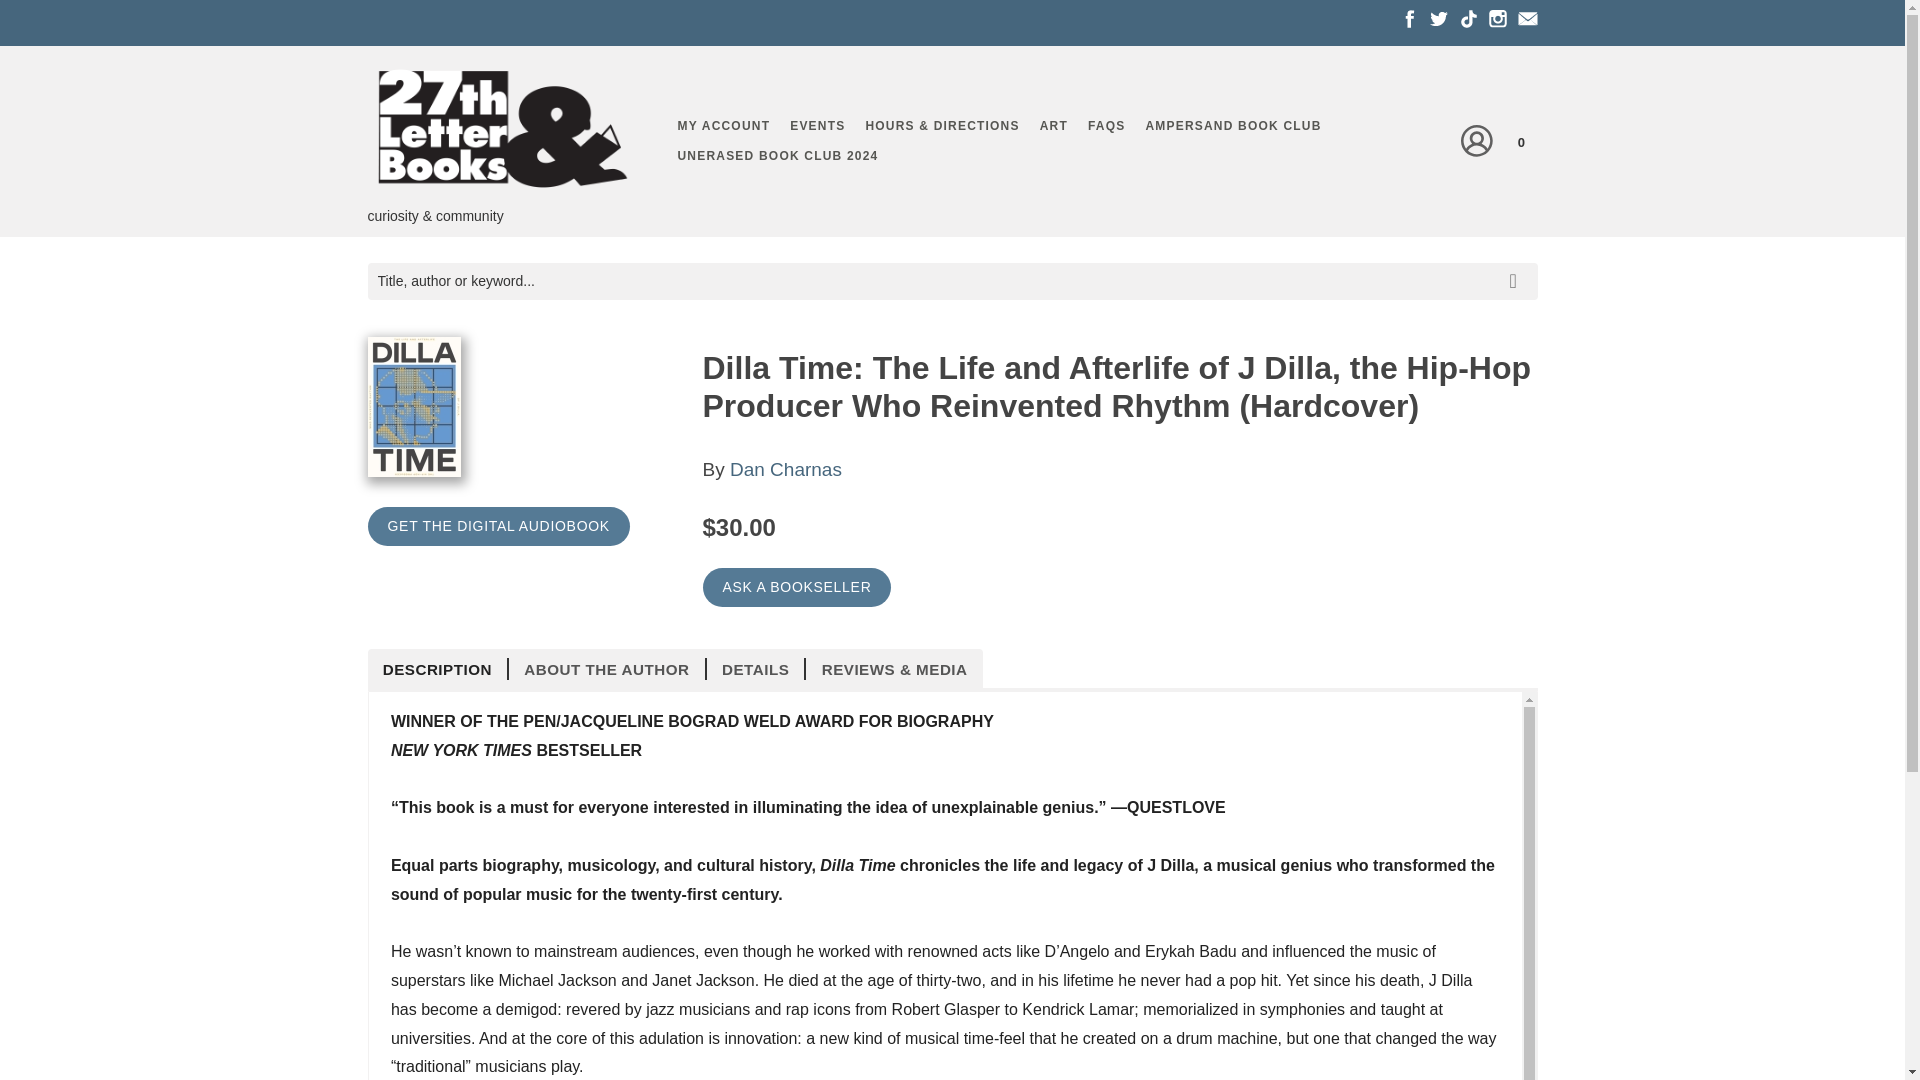 This screenshot has height=1080, width=1920. Describe the element at coordinates (724, 126) in the screenshot. I see `MY ACCOUNT` at that location.